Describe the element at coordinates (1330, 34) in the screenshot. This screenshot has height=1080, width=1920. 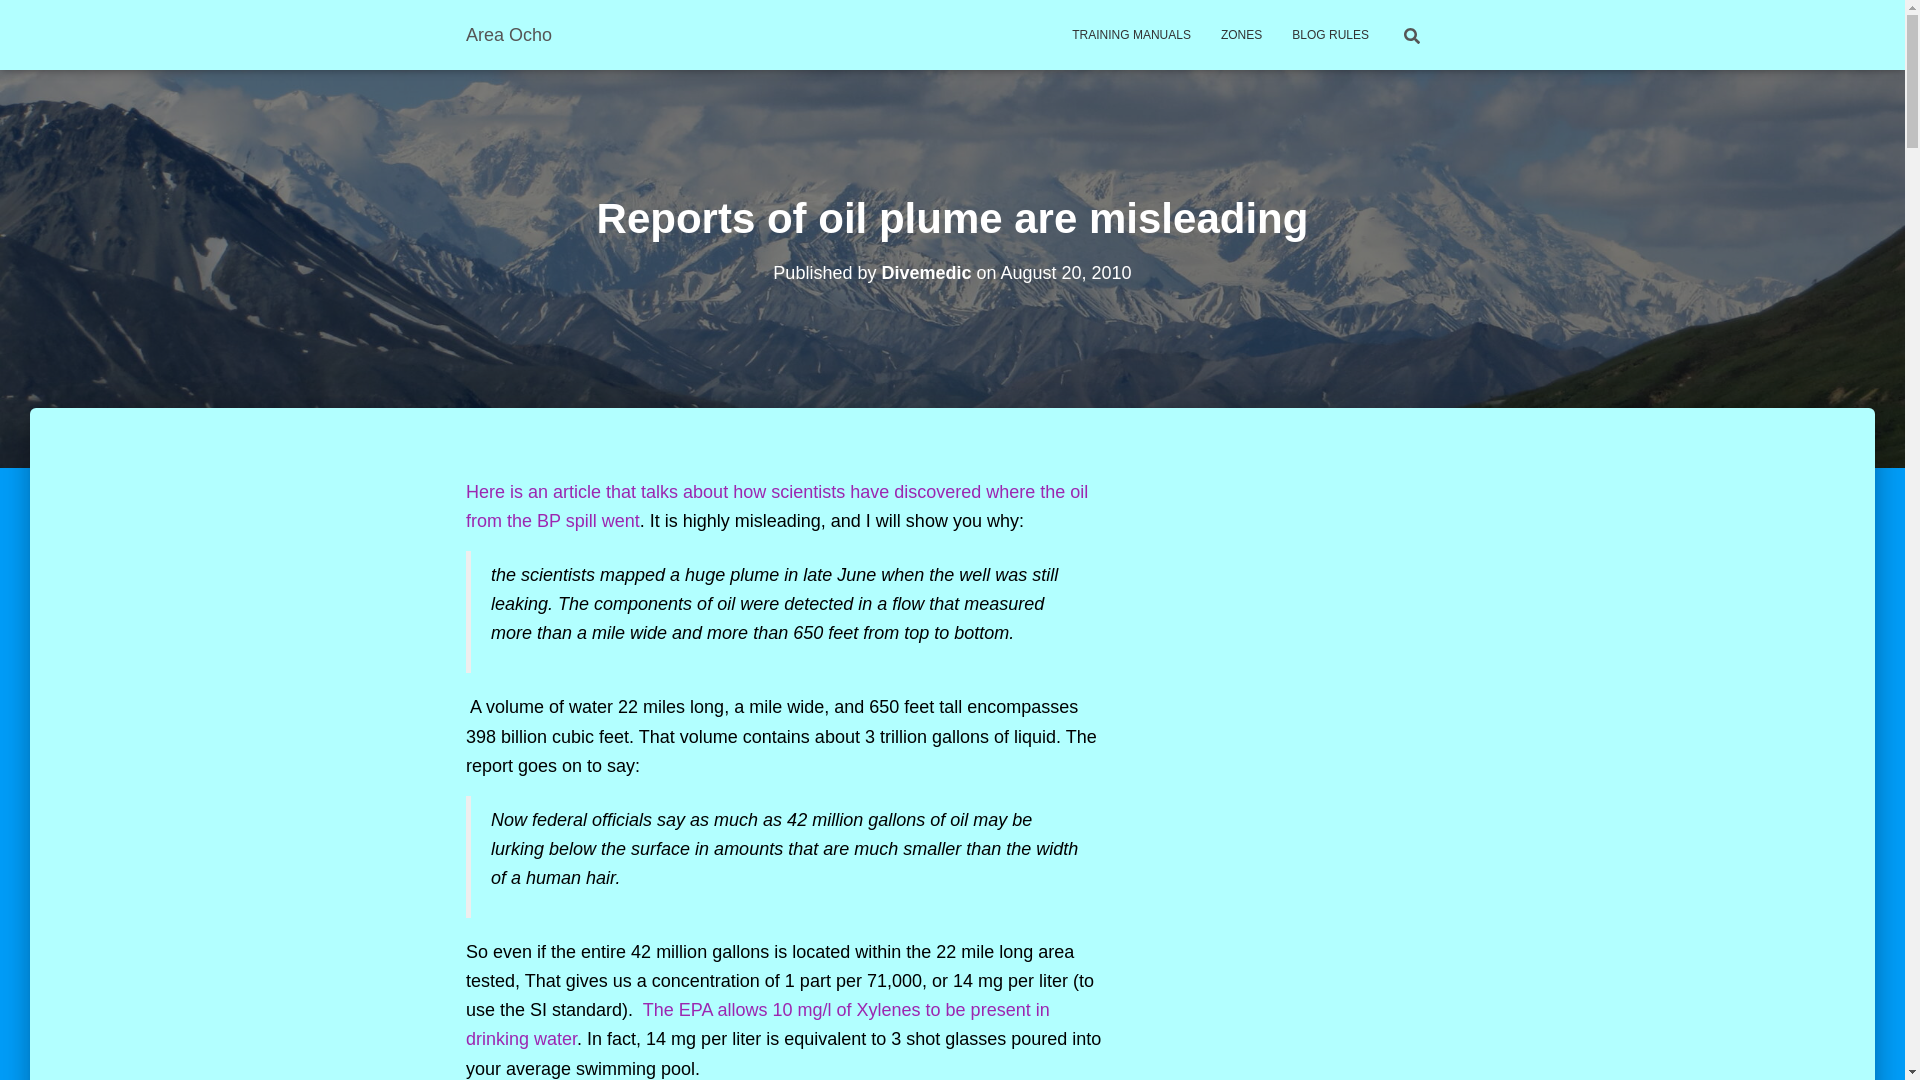
I see `Blog Rules` at that location.